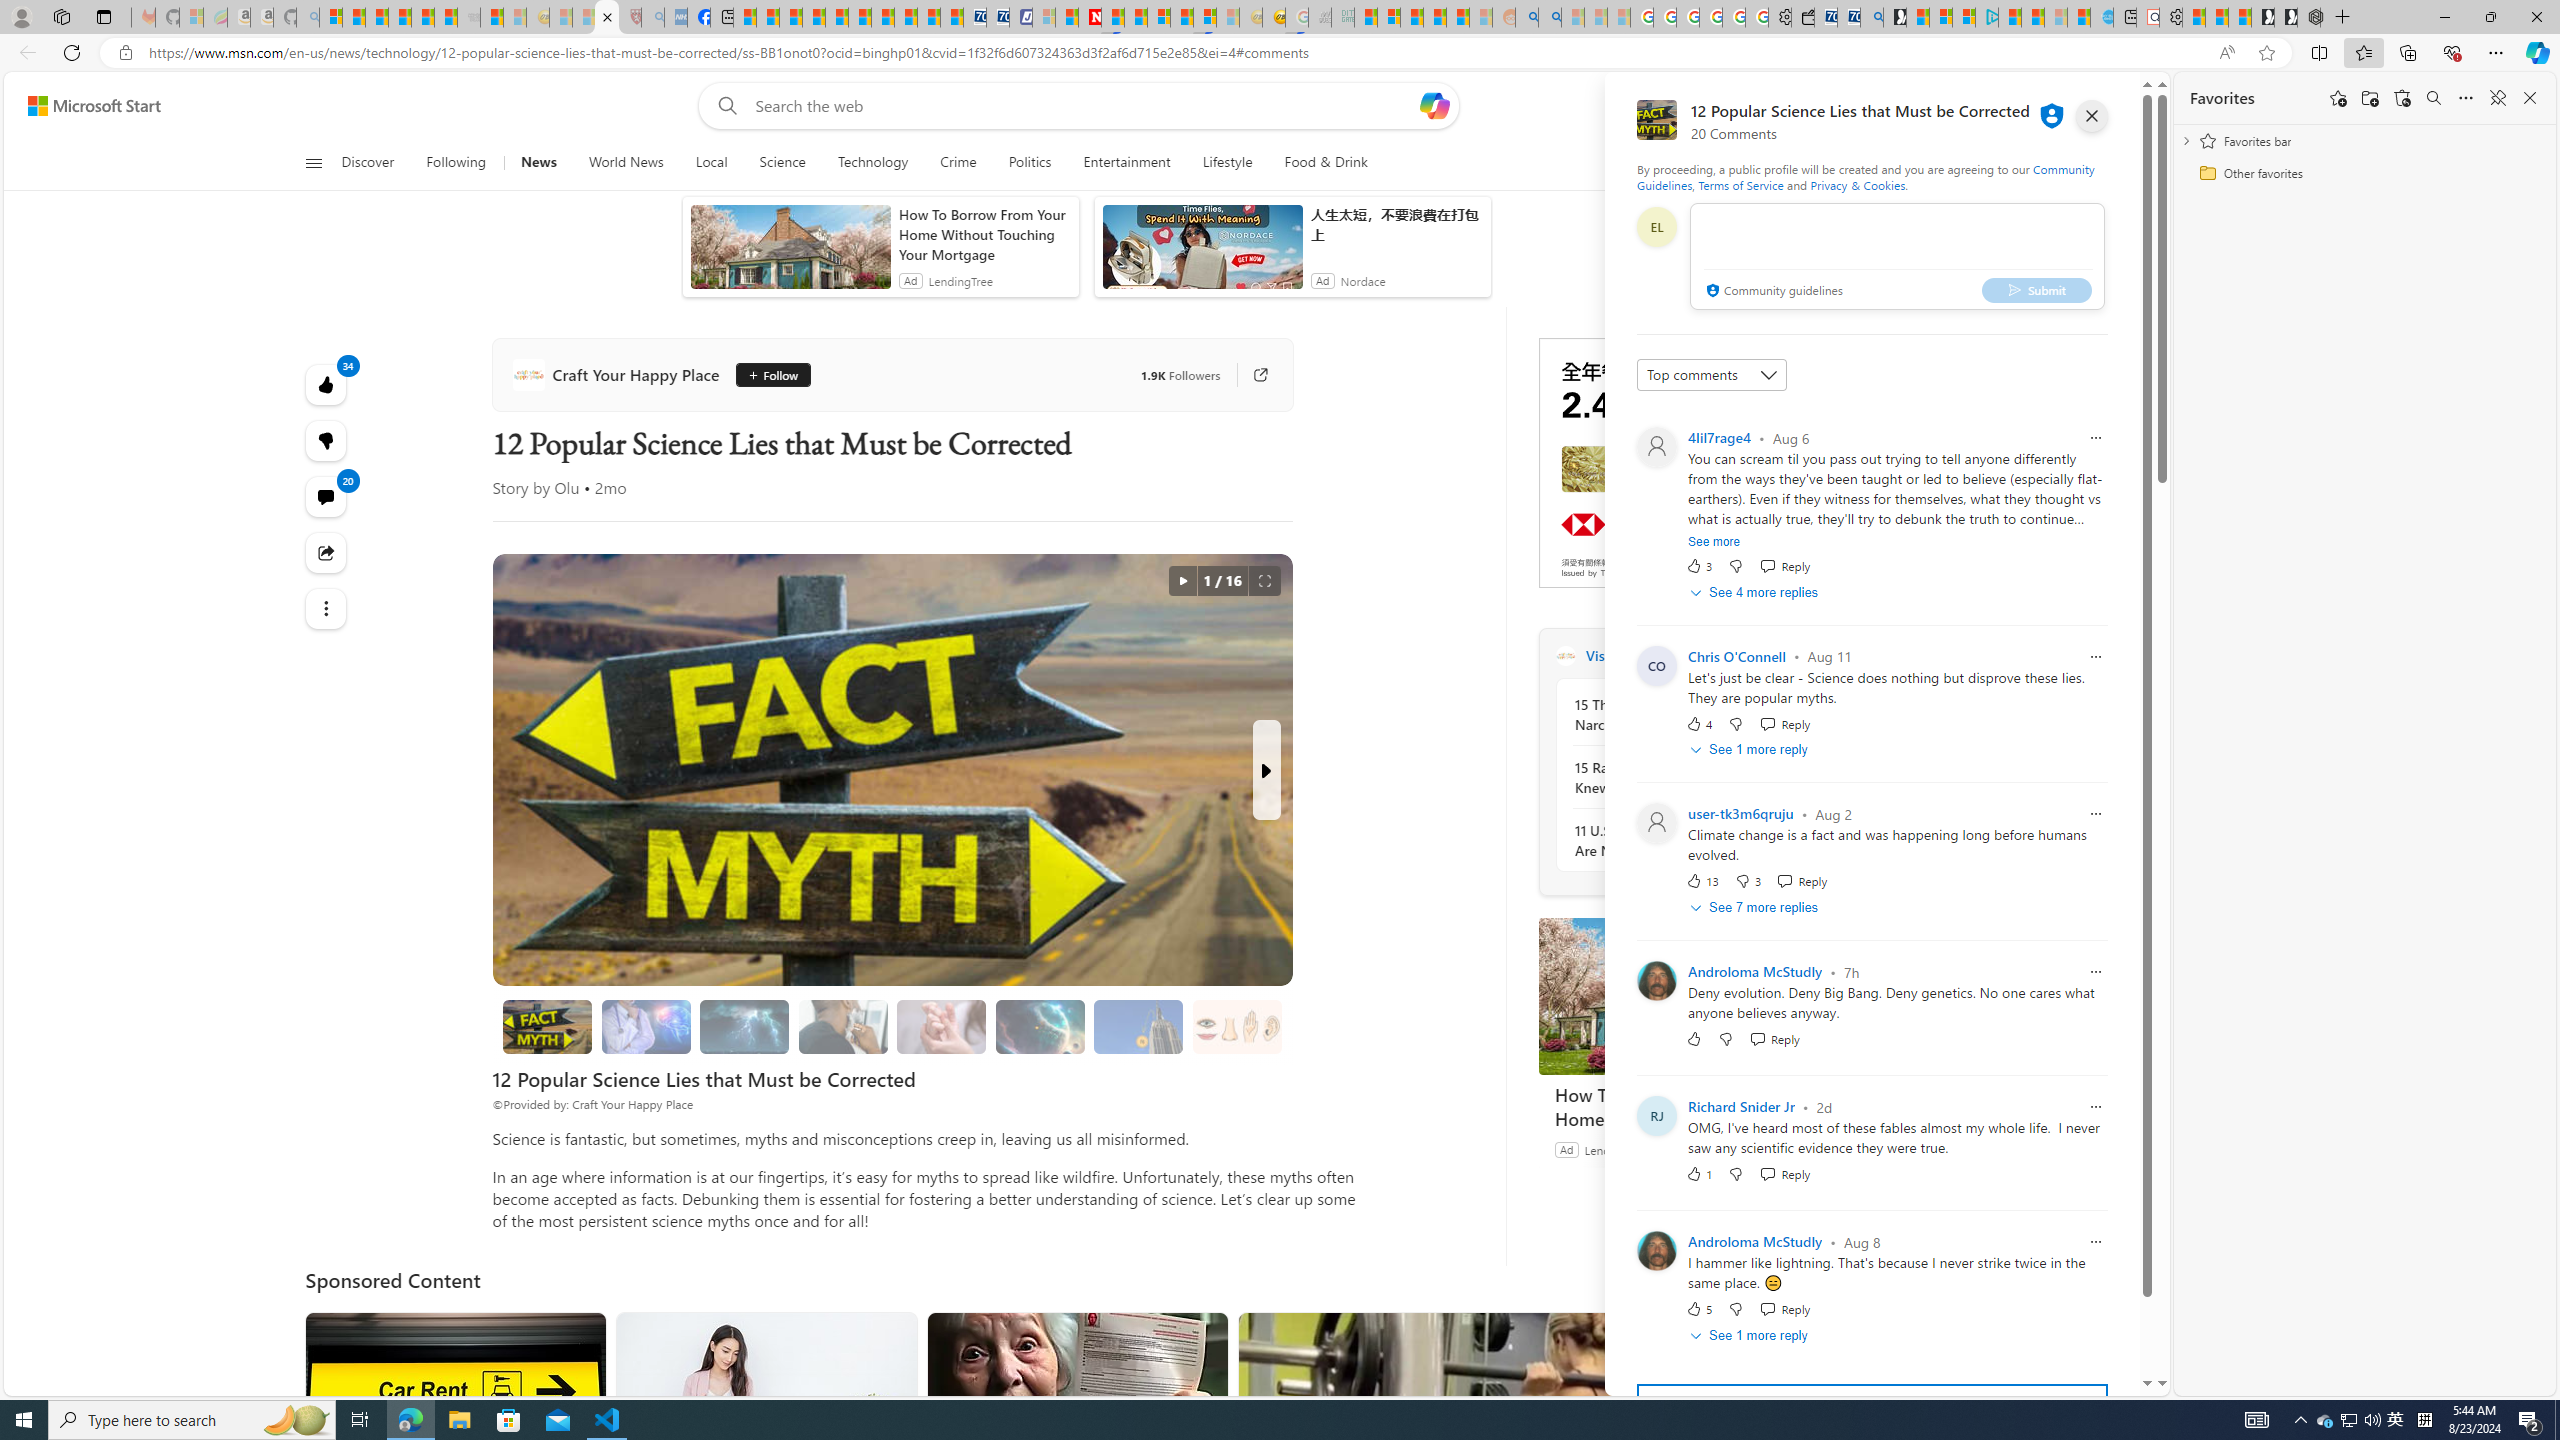 The width and height of the screenshot is (2560, 1440). What do you see at coordinates (1458, 17) in the screenshot?
I see `Student Loan Update: Forgiveness Program Ends This Month` at bounding box center [1458, 17].